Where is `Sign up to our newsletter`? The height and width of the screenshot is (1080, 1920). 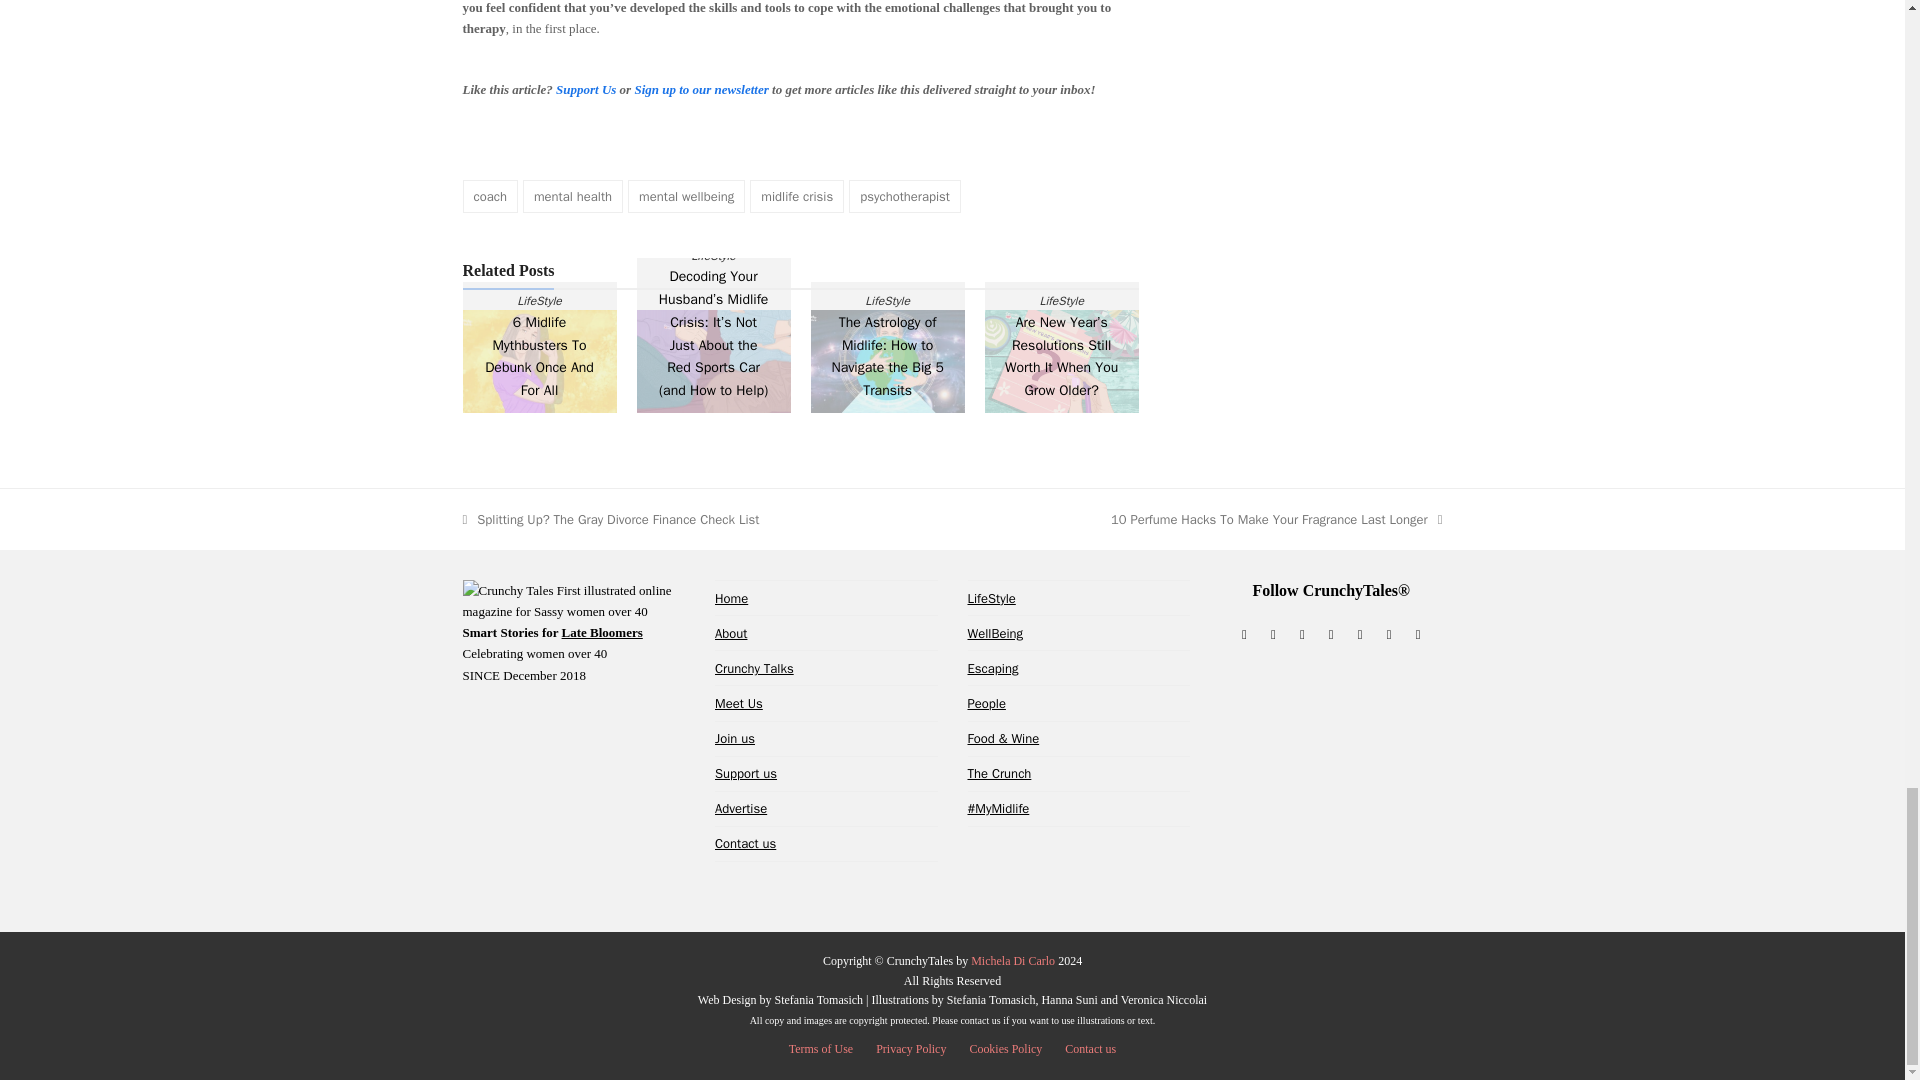 Sign up to our newsletter is located at coordinates (700, 90).